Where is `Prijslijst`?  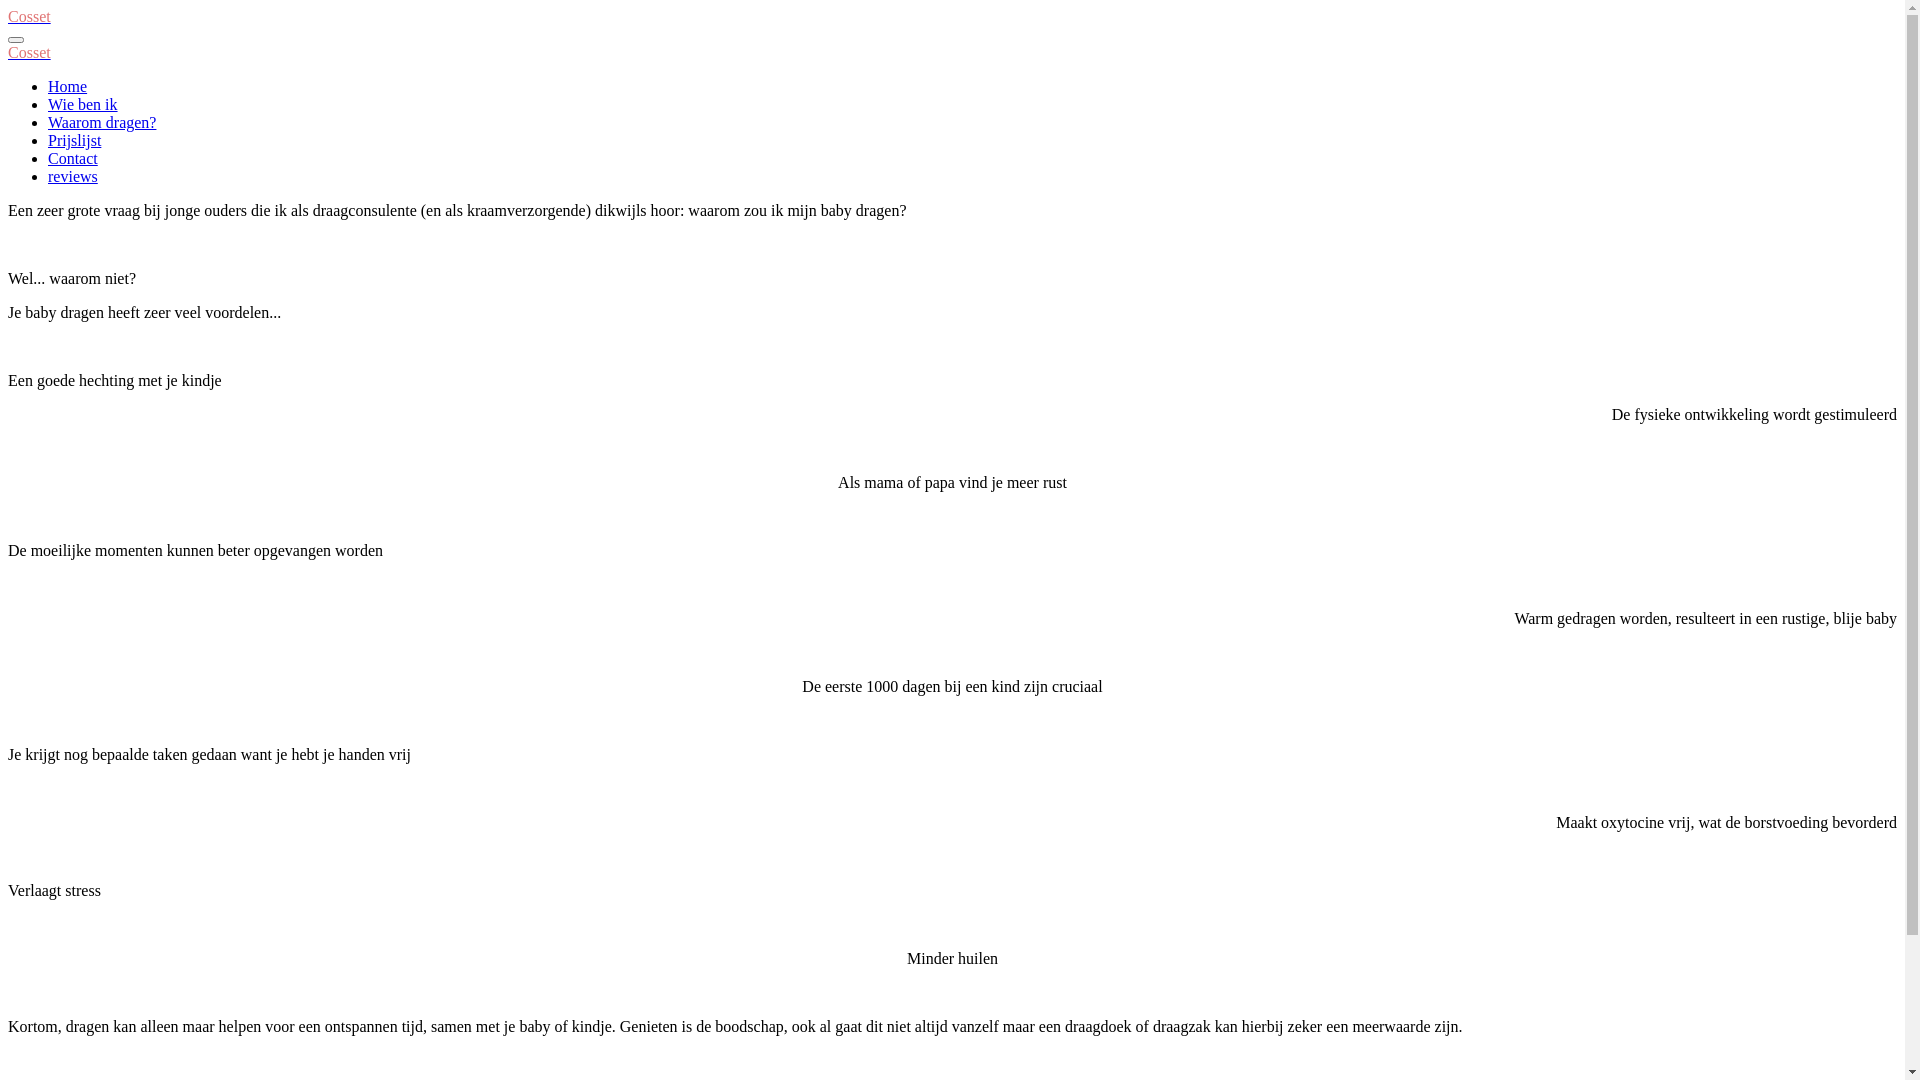
Prijslijst is located at coordinates (74, 140).